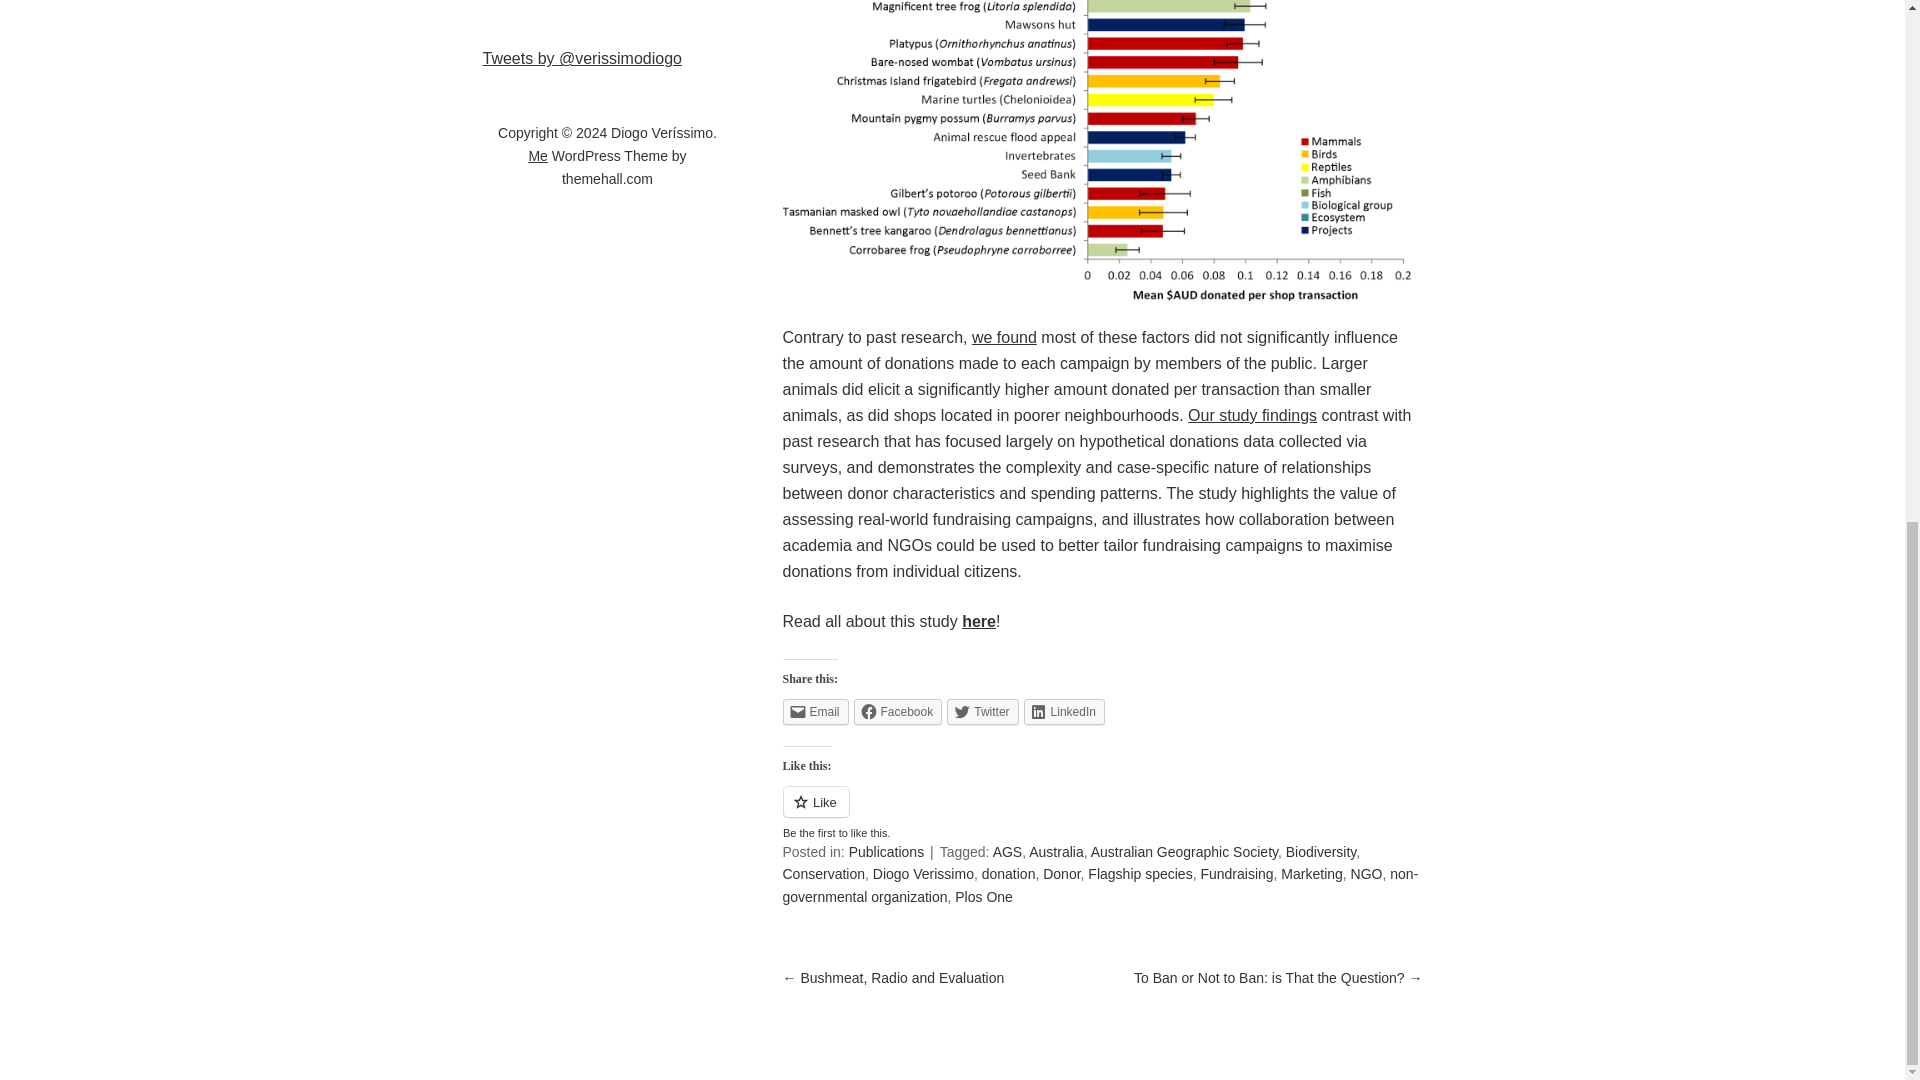 The height and width of the screenshot is (1080, 1920). I want to click on Donor, so click(1060, 874).